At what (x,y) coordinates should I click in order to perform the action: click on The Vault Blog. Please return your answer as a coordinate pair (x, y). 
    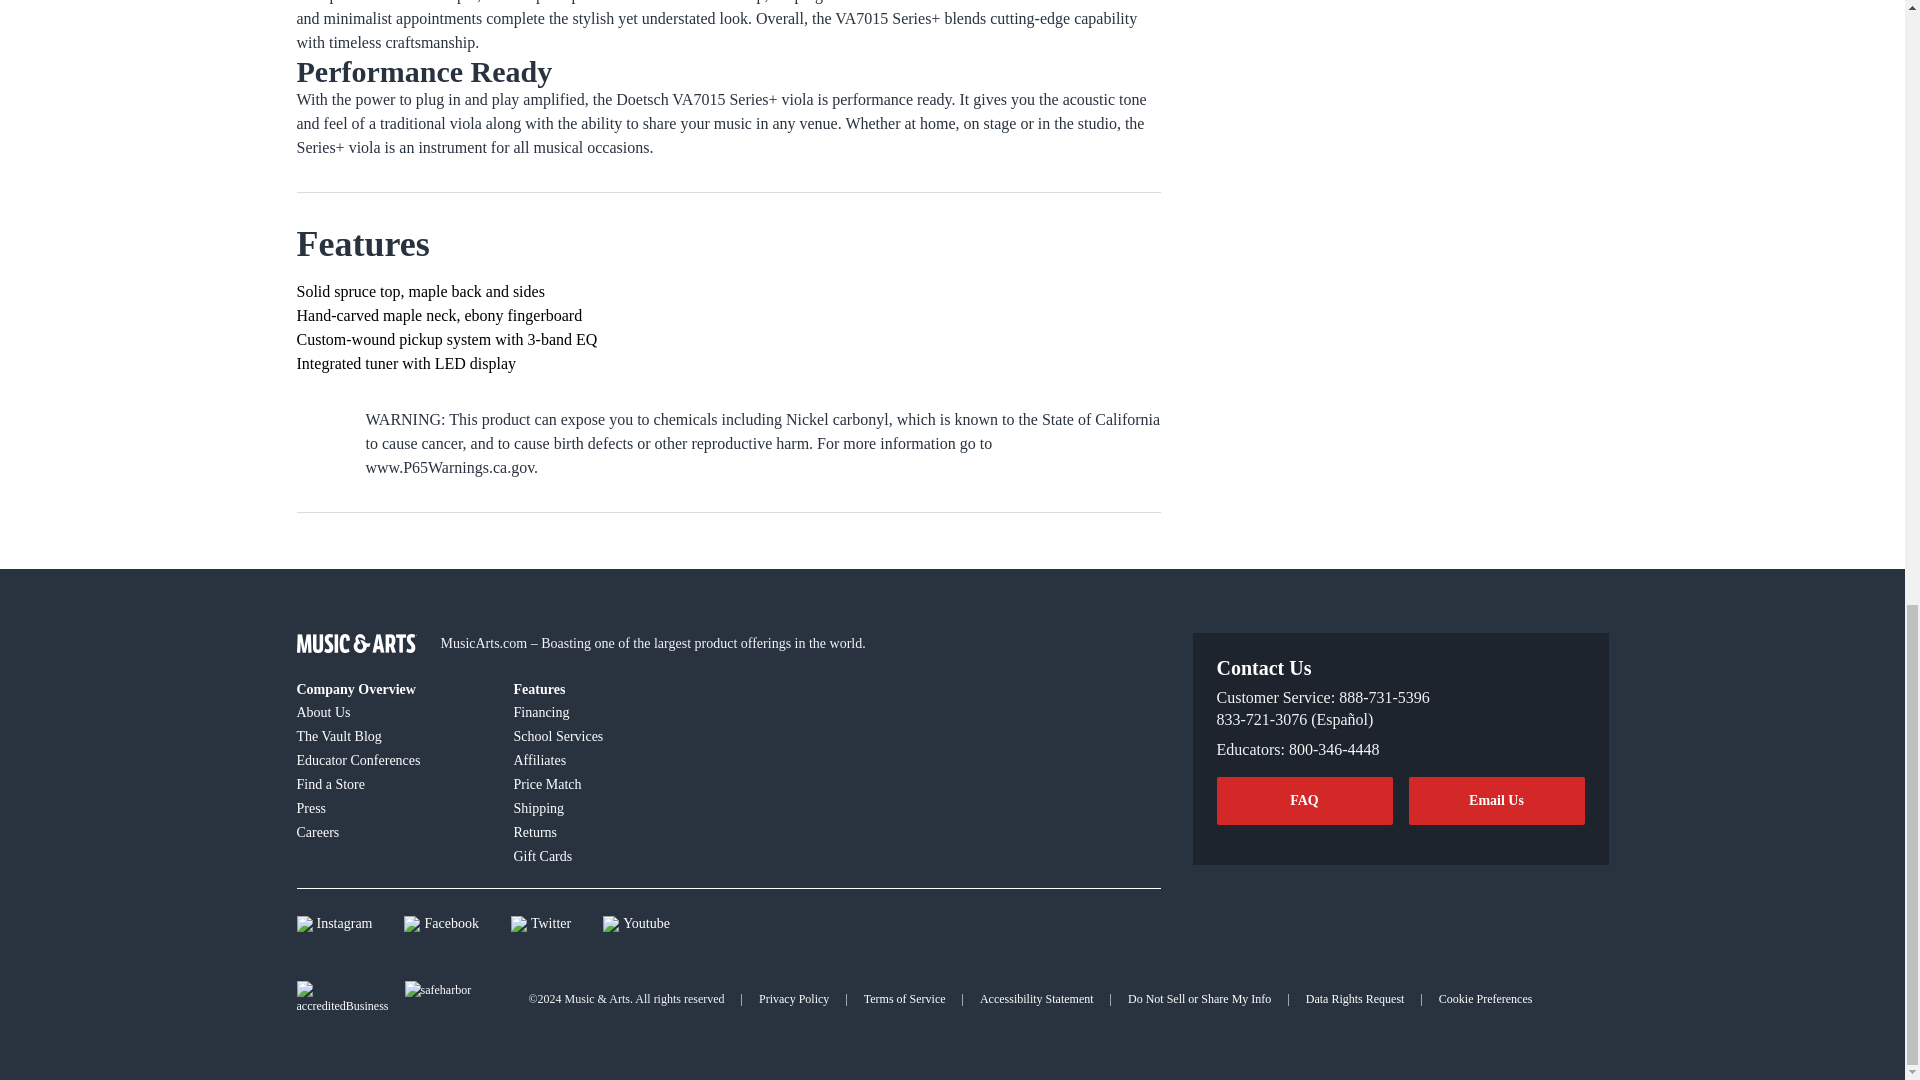
    Looking at the image, I should click on (392, 736).